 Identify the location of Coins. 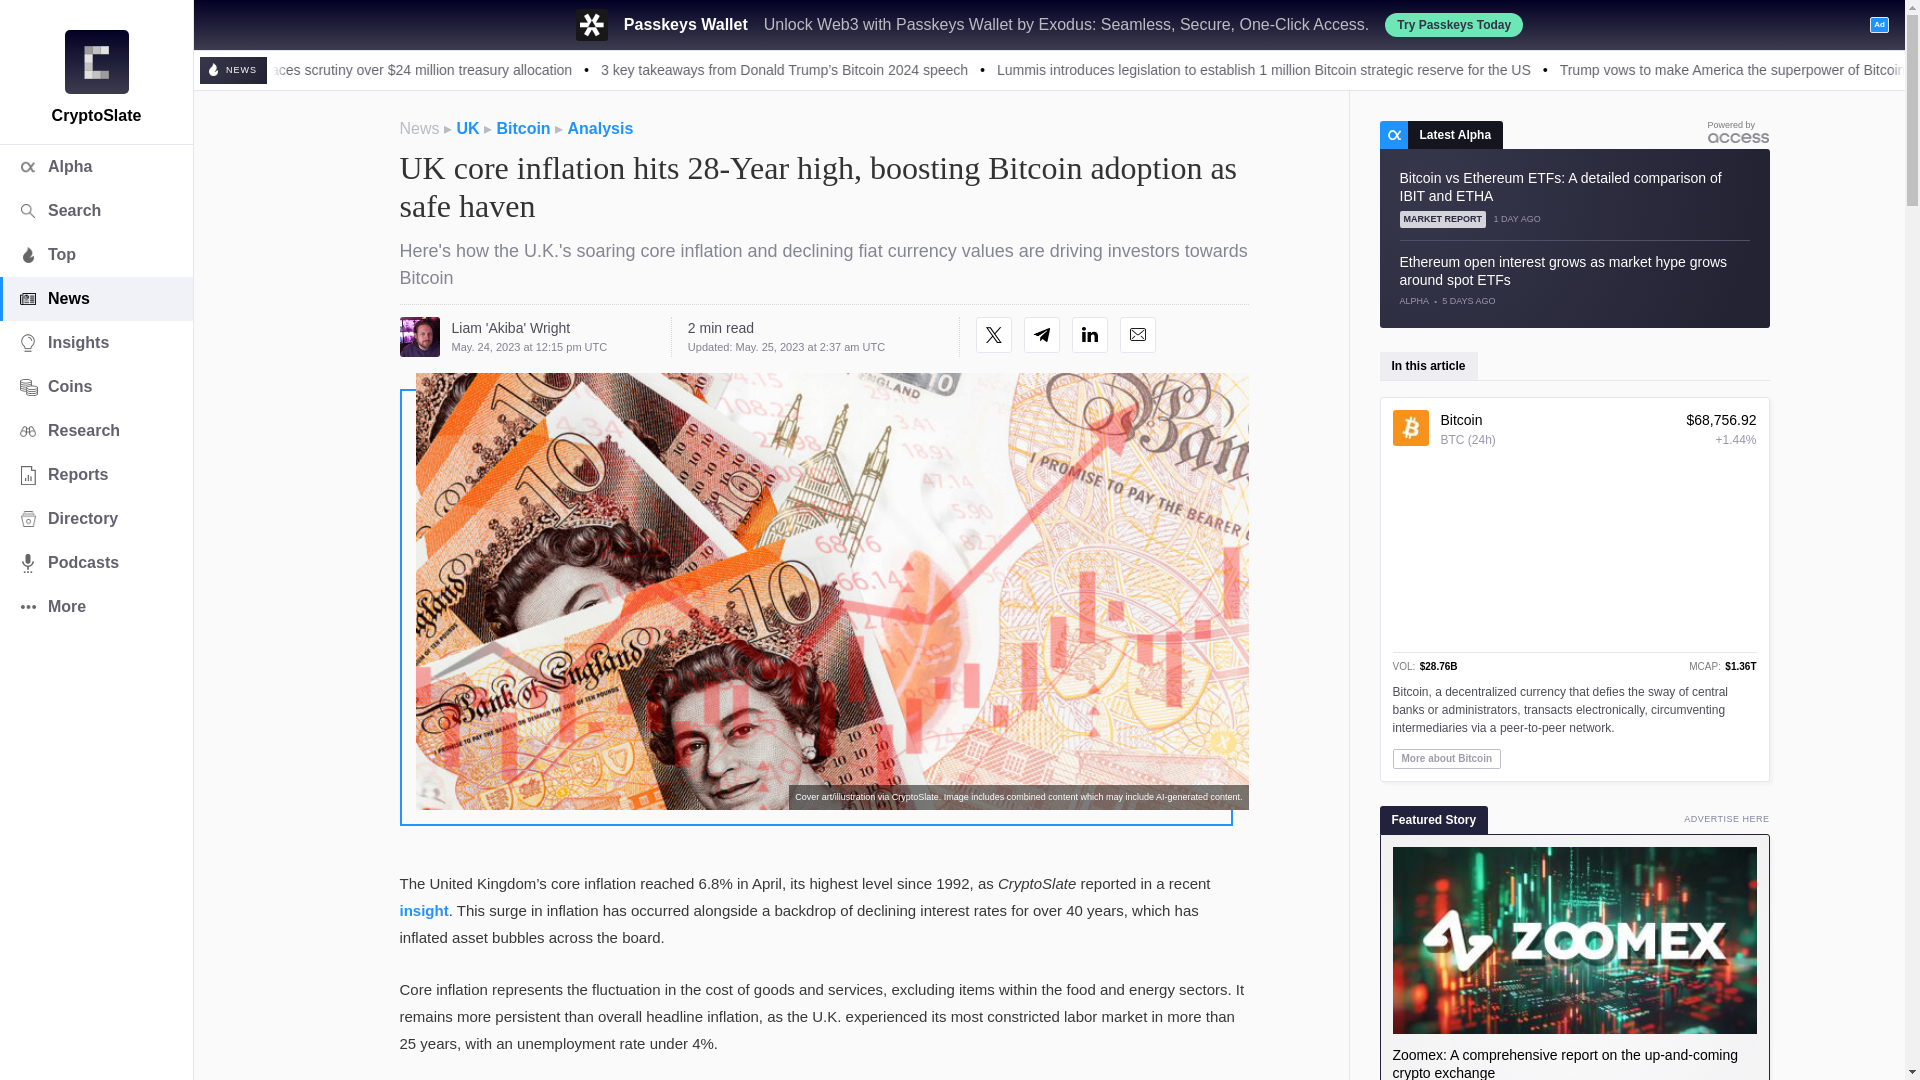
(96, 387).